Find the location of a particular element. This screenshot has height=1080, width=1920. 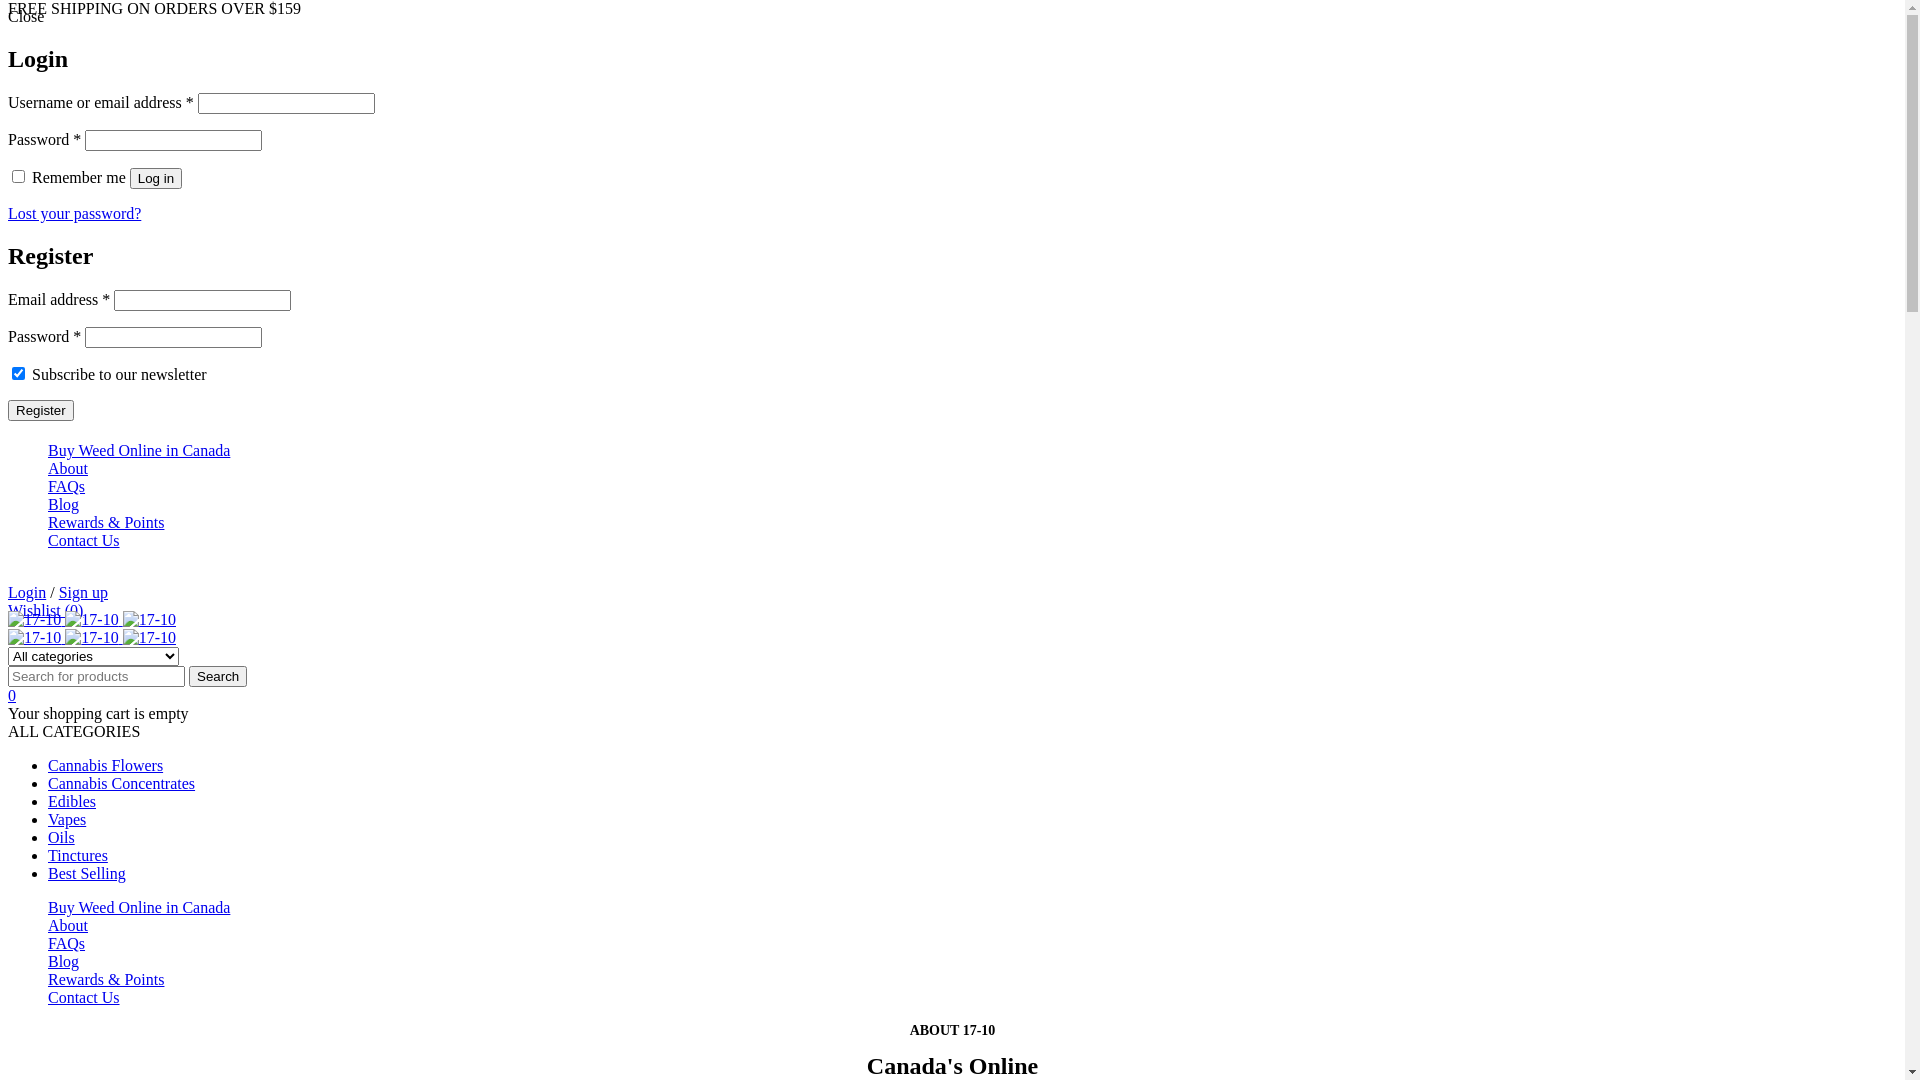

Blog is located at coordinates (64, 504).